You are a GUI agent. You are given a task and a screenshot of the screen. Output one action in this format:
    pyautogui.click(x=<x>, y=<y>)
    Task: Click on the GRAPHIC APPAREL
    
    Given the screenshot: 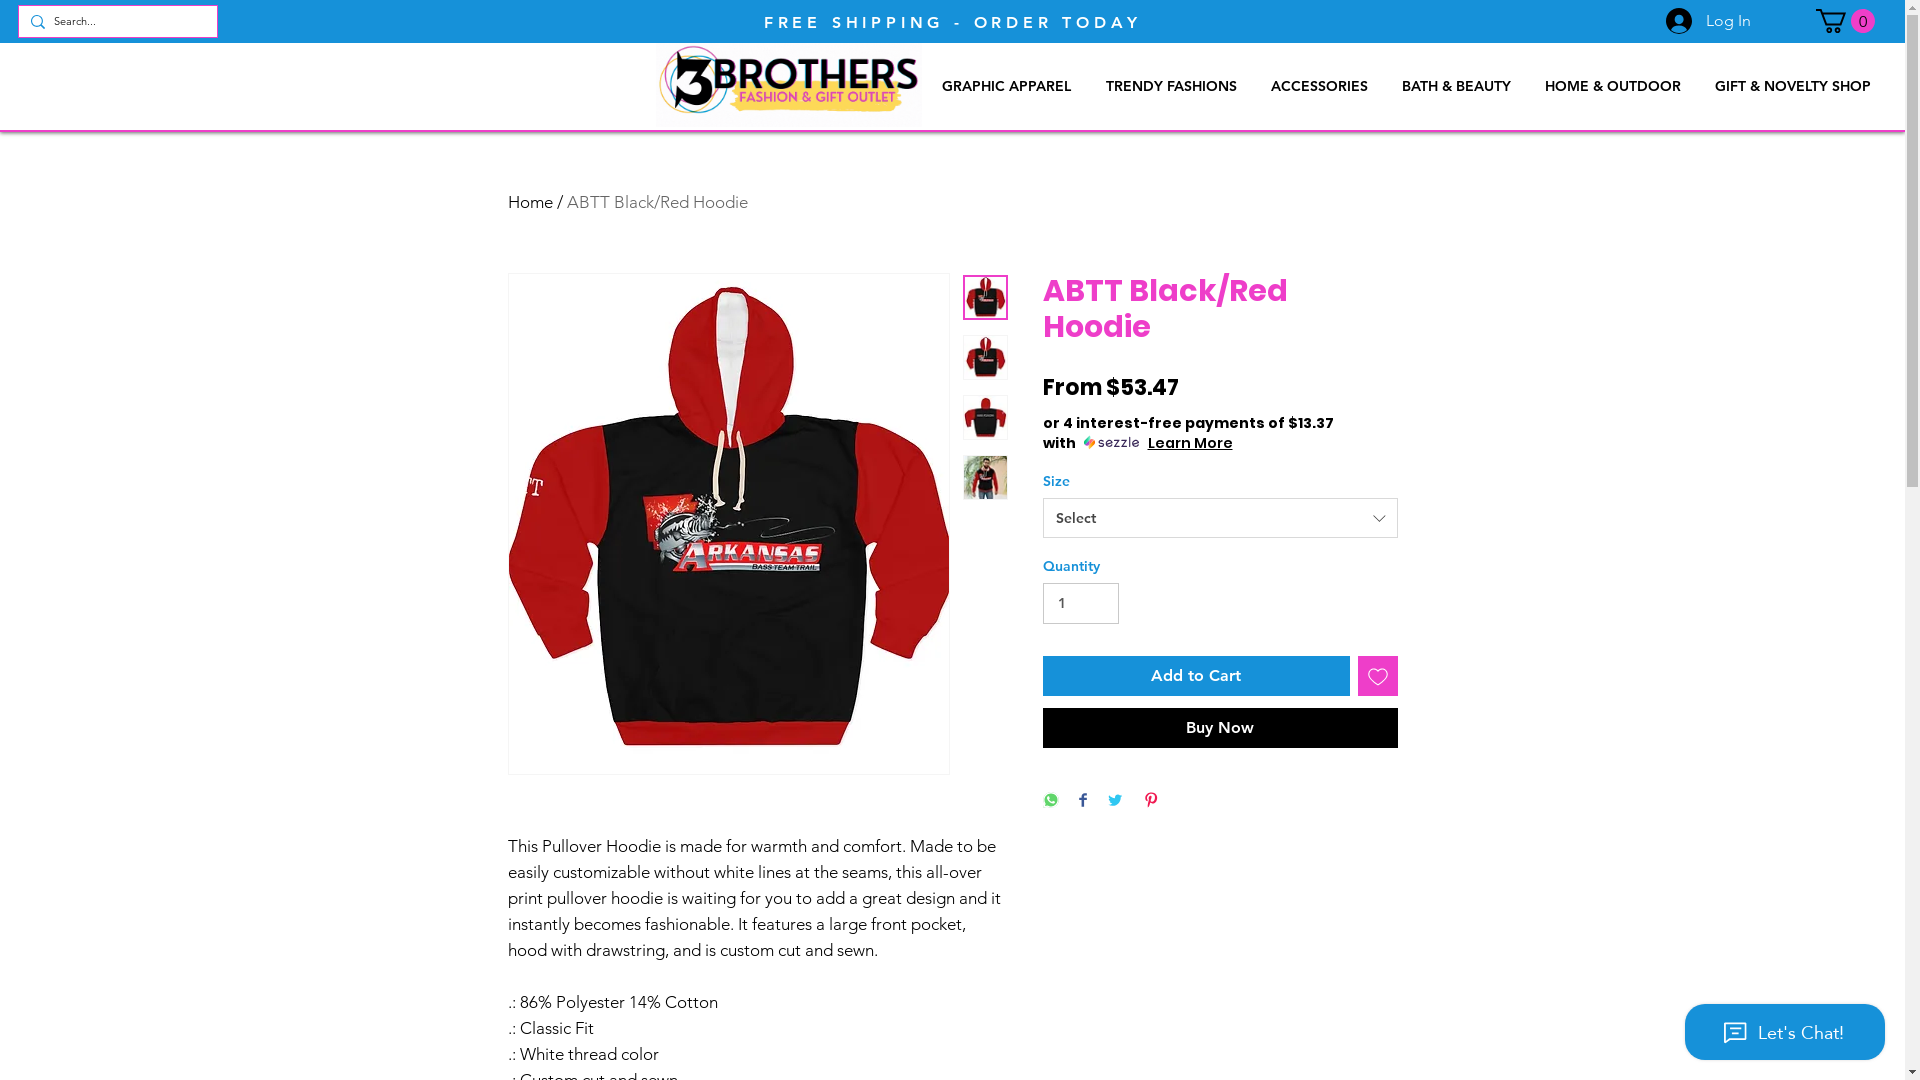 What is the action you would take?
    pyautogui.click(x=1006, y=86)
    